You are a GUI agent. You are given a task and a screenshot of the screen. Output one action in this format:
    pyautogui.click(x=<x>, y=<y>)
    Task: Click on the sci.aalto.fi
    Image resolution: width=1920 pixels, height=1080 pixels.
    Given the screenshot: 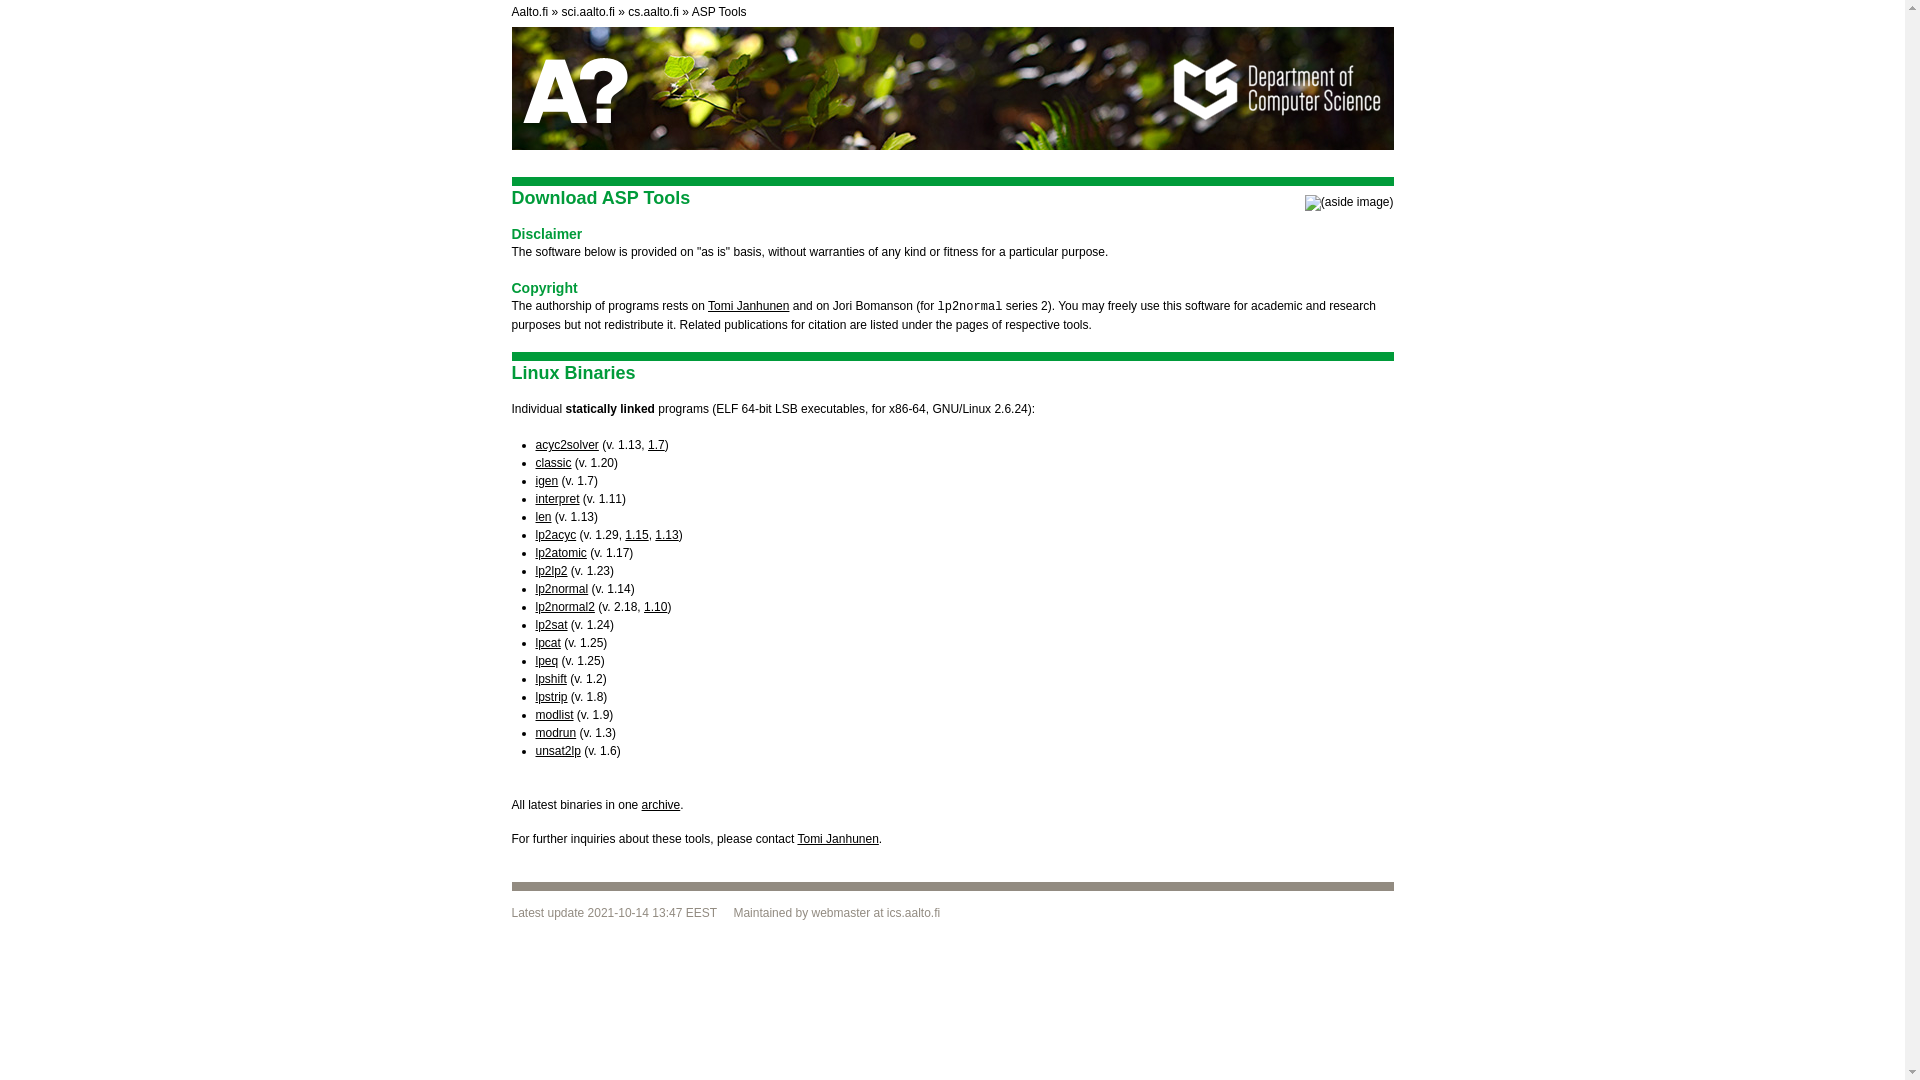 What is the action you would take?
    pyautogui.click(x=588, y=12)
    